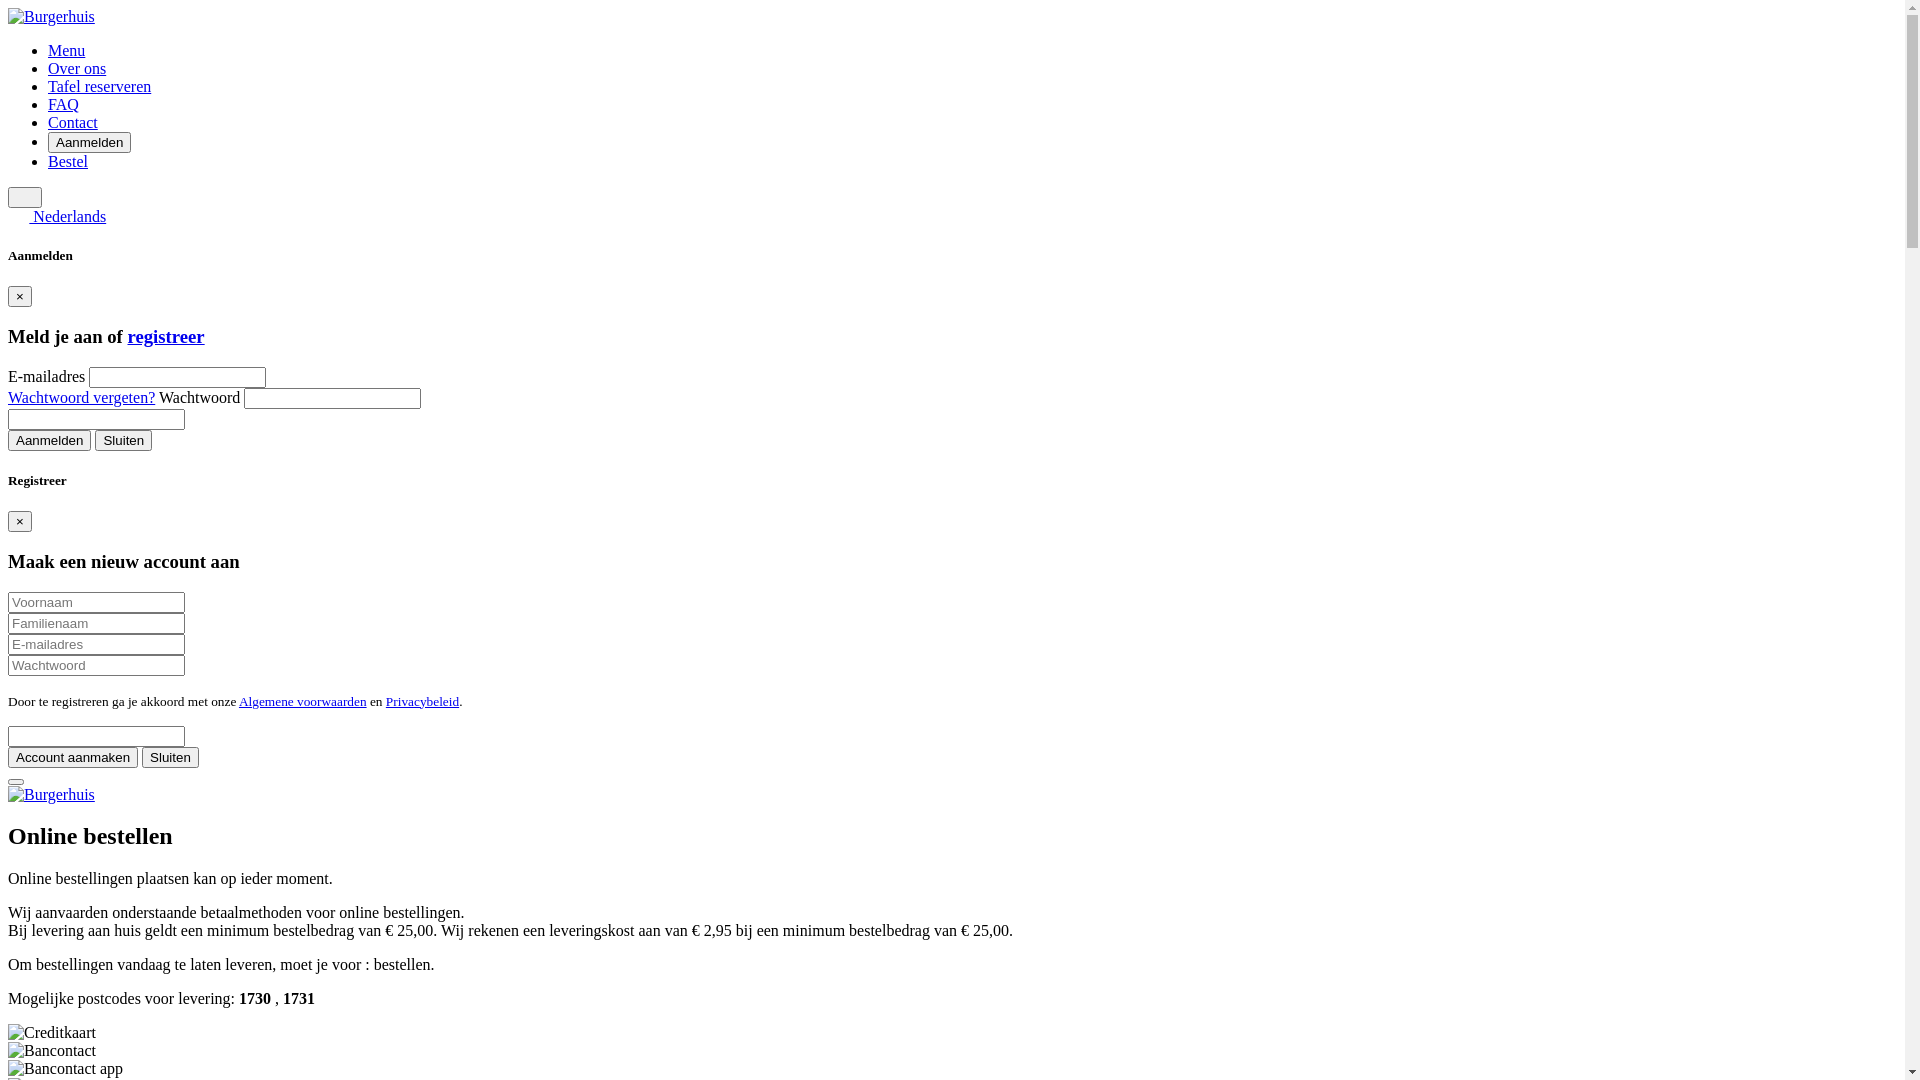 This screenshot has height=1080, width=1920. I want to click on Over ons, so click(77, 68).